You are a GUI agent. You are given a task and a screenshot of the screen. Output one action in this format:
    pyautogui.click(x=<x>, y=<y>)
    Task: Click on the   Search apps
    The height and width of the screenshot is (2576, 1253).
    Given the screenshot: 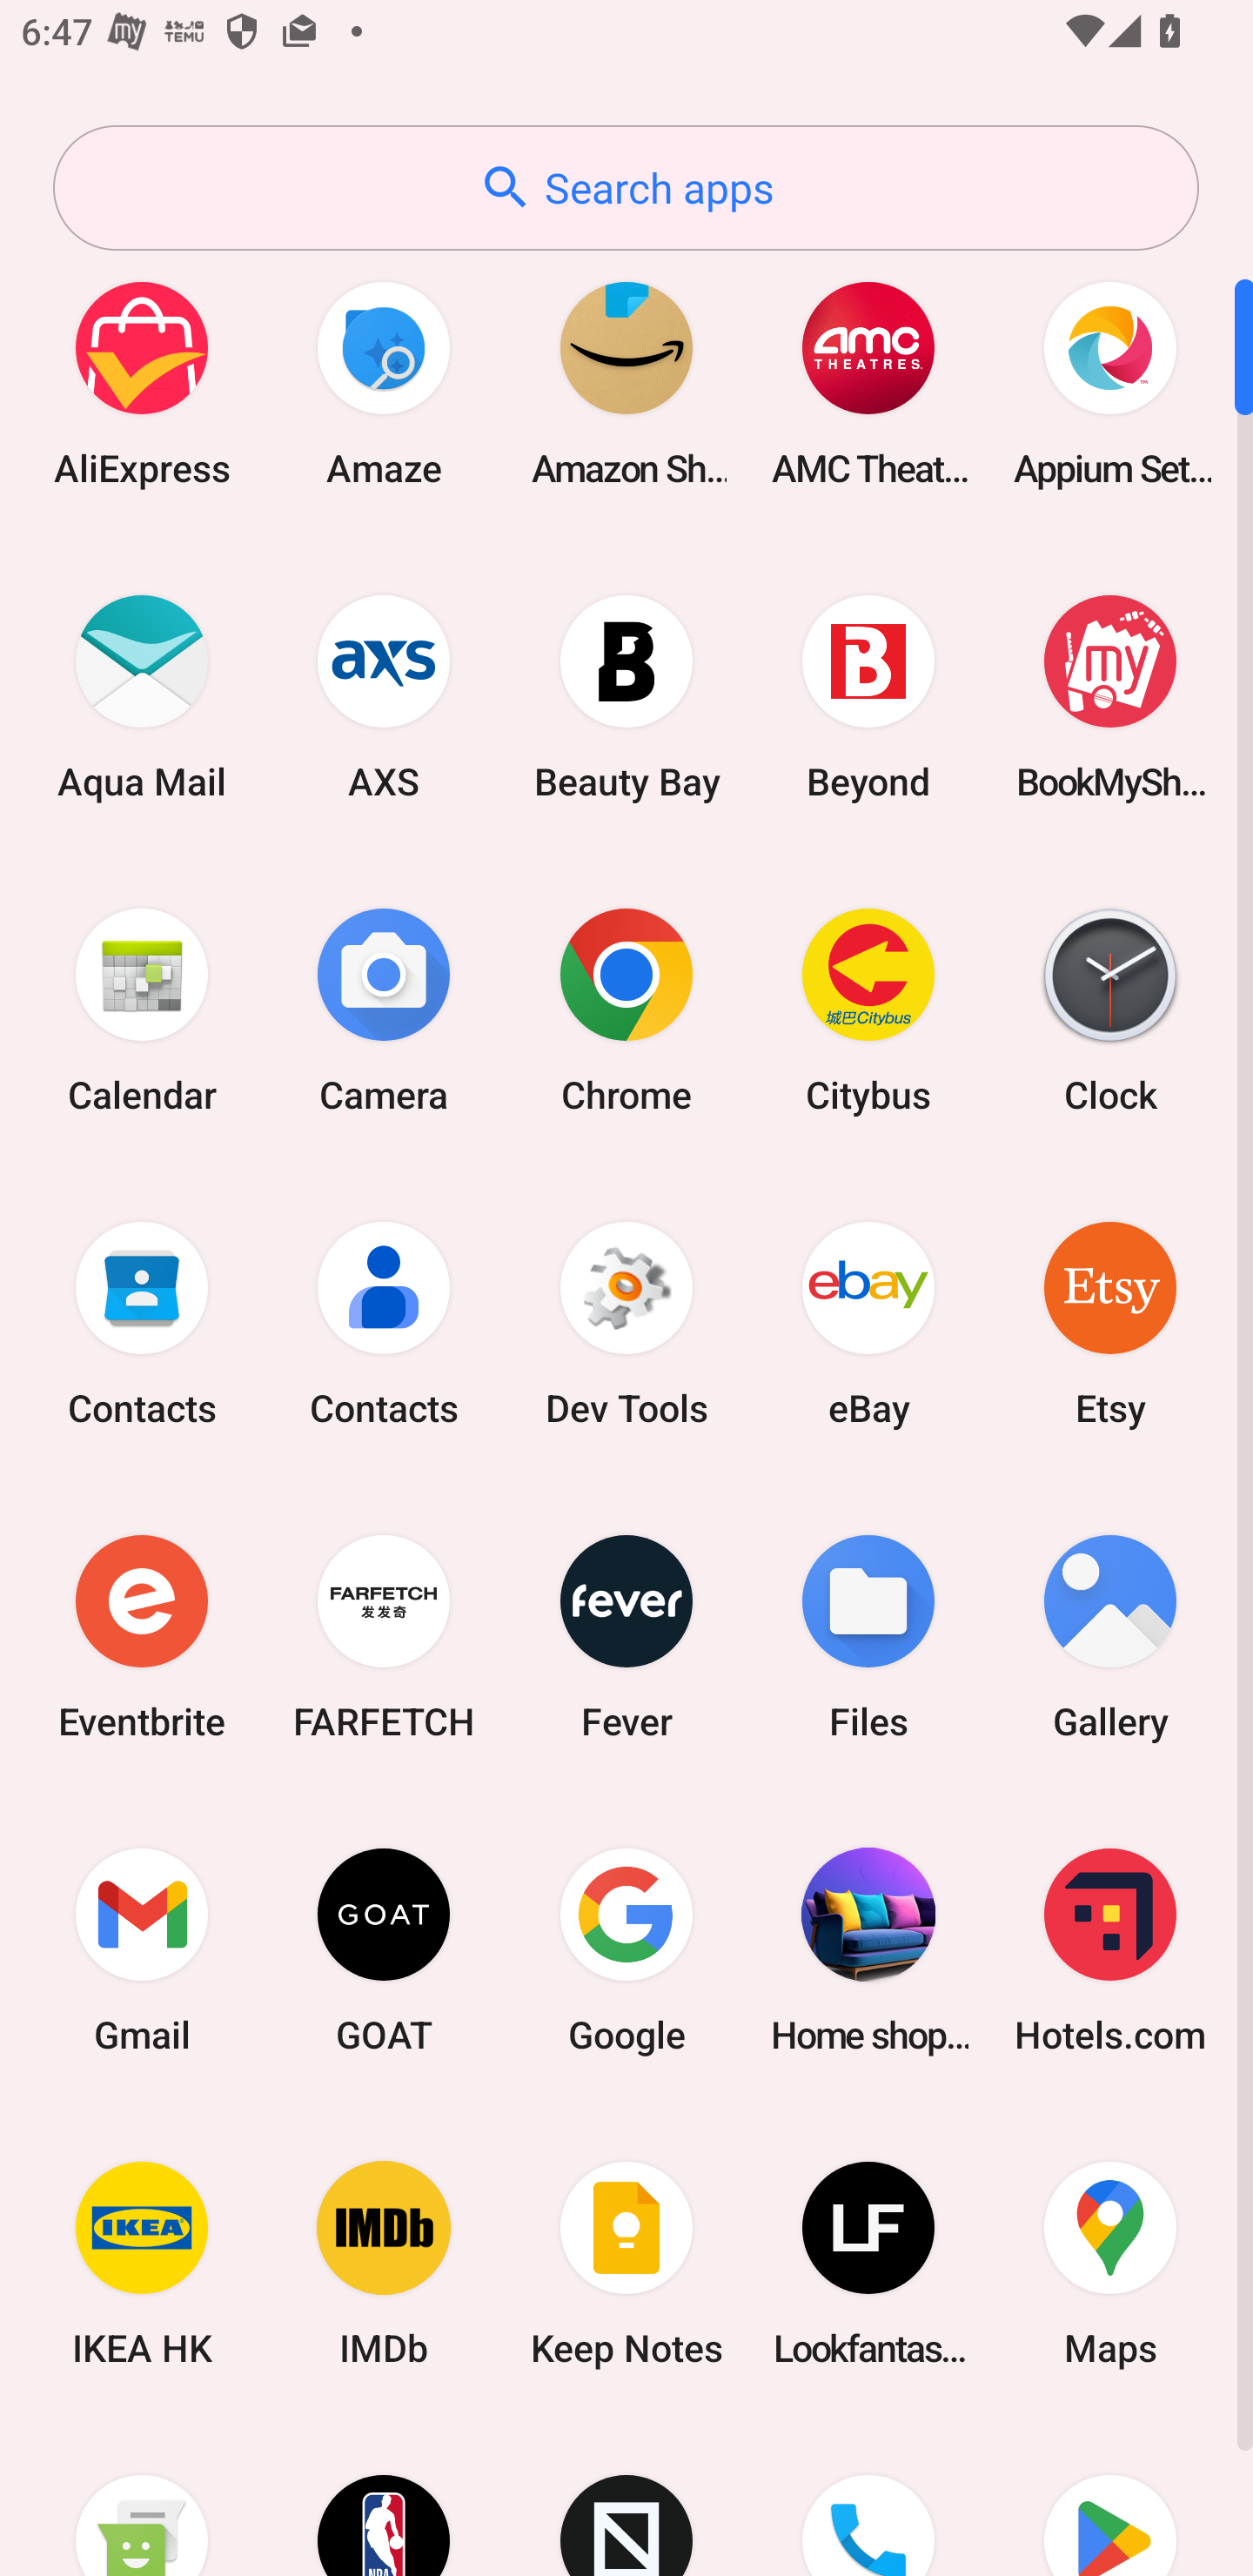 What is the action you would take?
    pyautogui.click(x=626, y=188)
    